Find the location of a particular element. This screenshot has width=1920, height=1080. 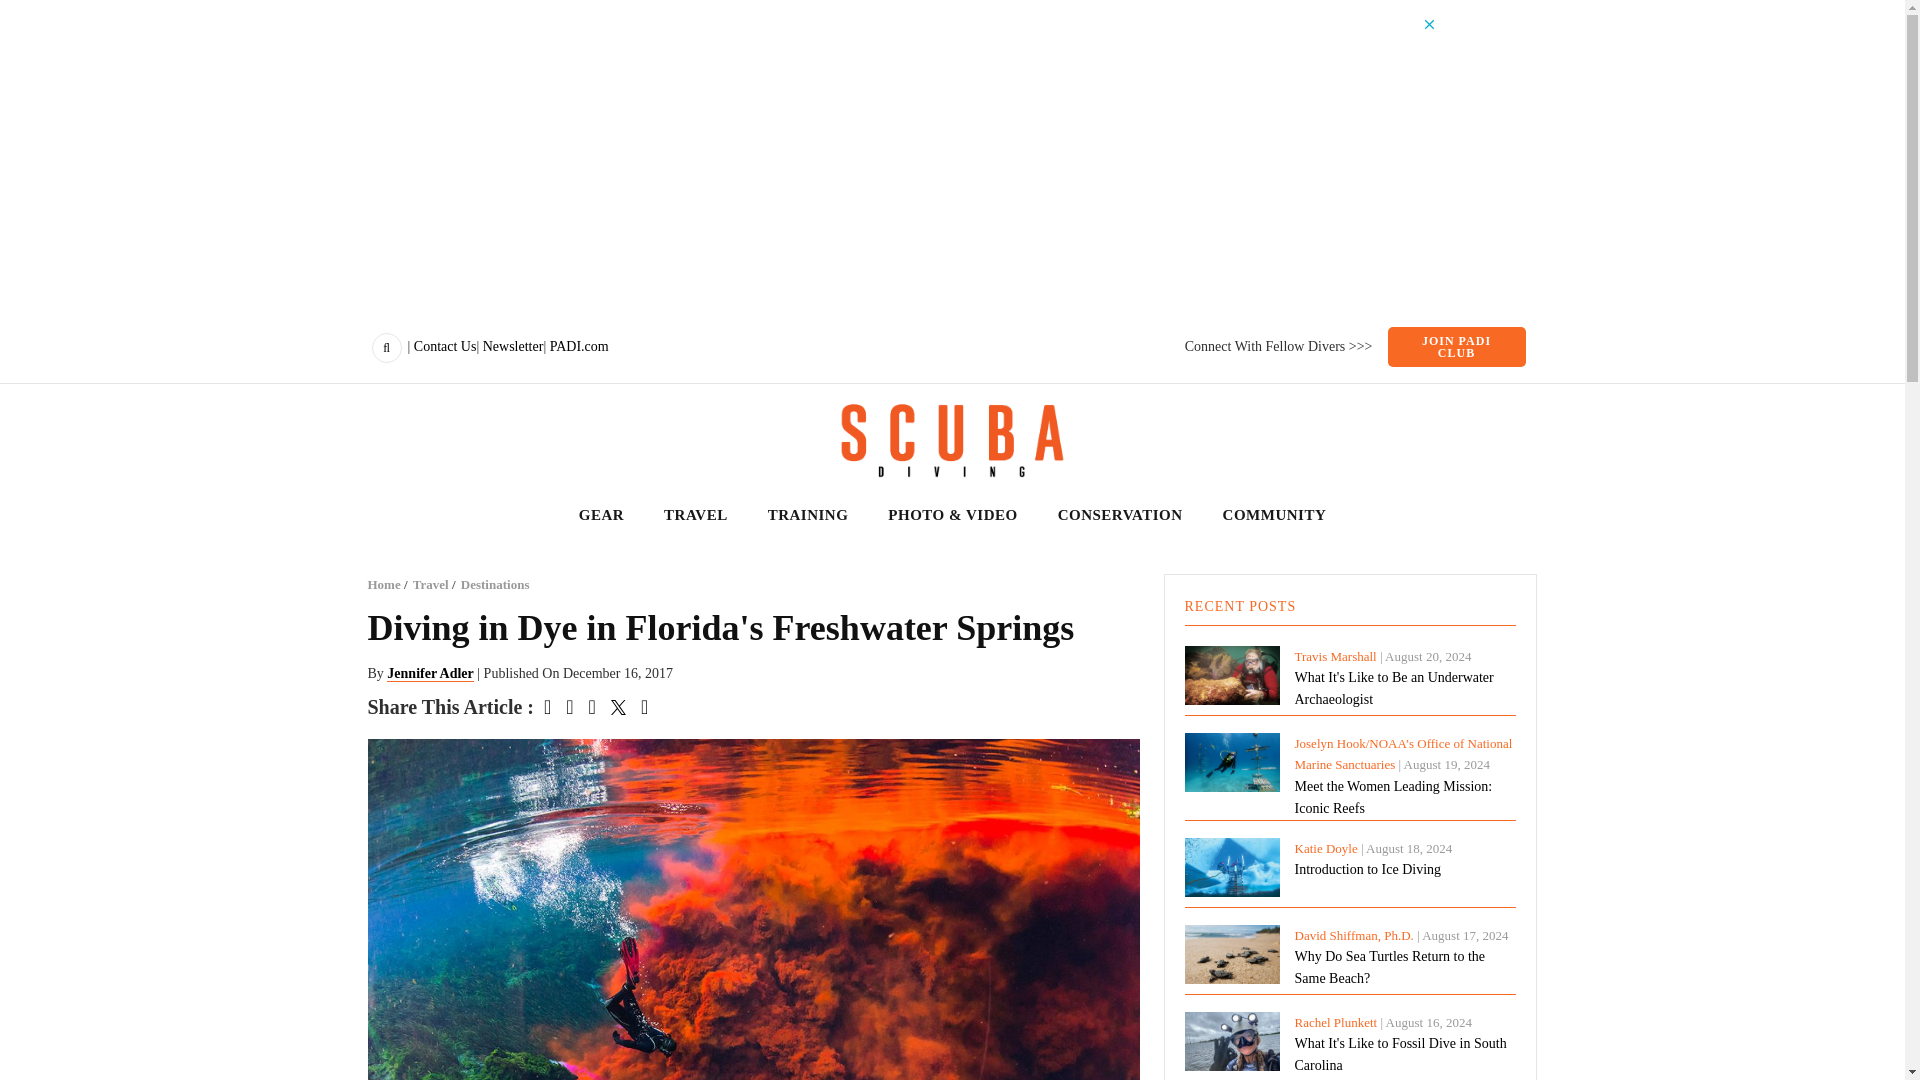

Newsletter is located at coordinates (513, 346).